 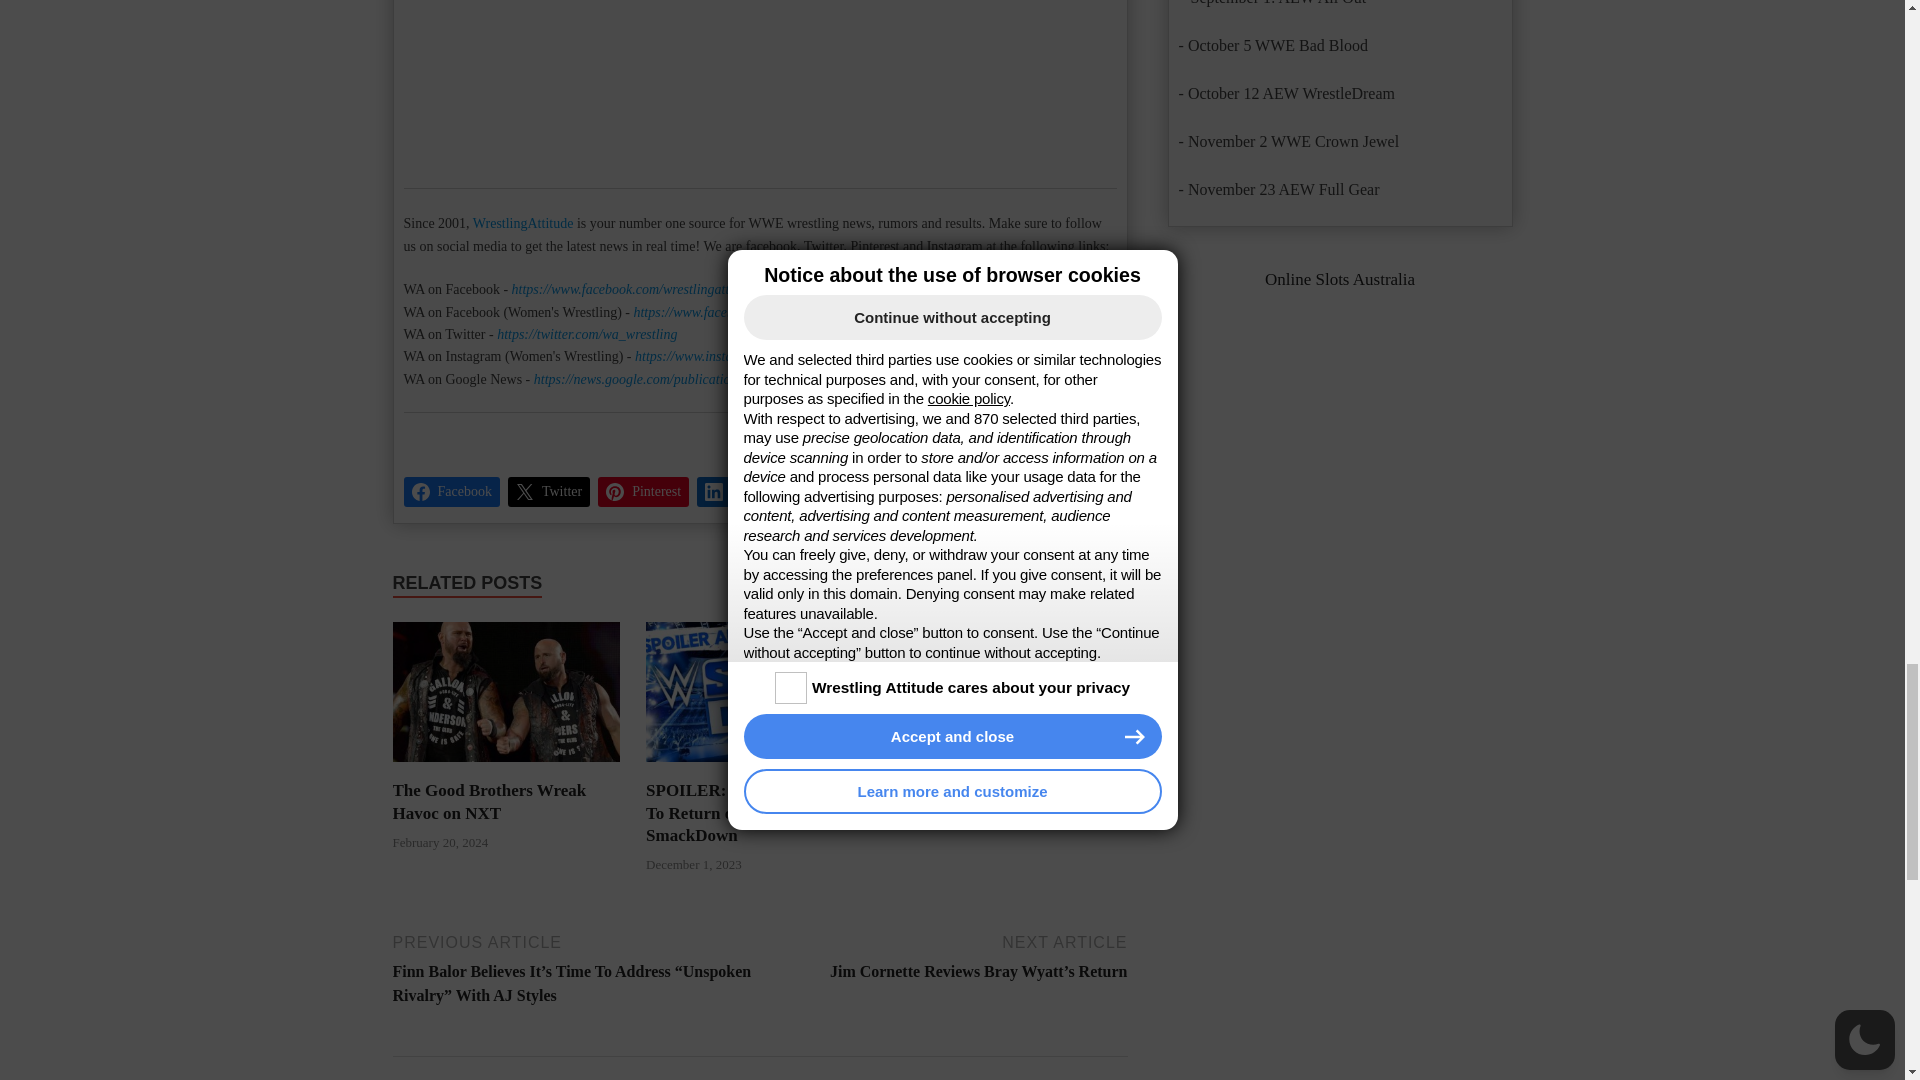 What do you see at coordinates (488, 800) in the screenshot?
I see `The Good Brothers Wreak Havoc on NXT` at bounding box center [488, 800].